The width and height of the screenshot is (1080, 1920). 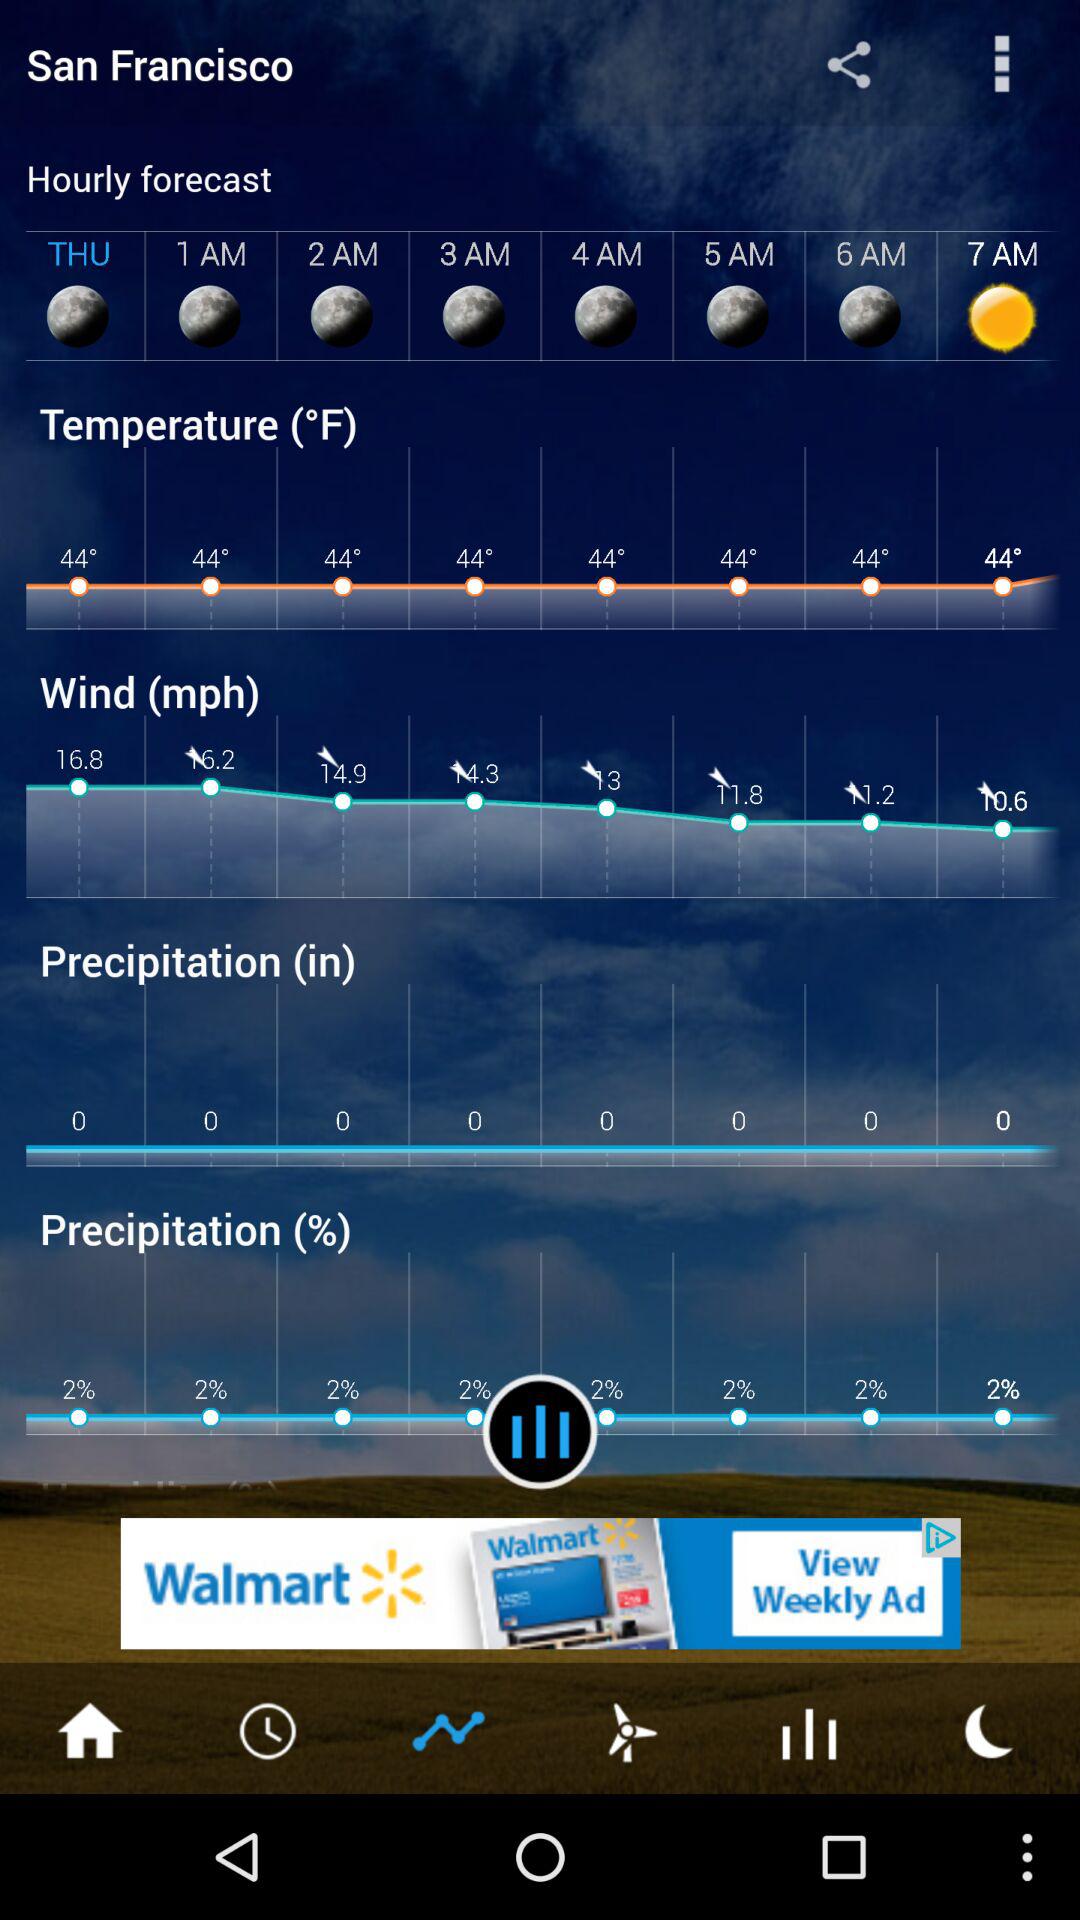 I want to click on see charting and changes, so click(x=450, y=1729).